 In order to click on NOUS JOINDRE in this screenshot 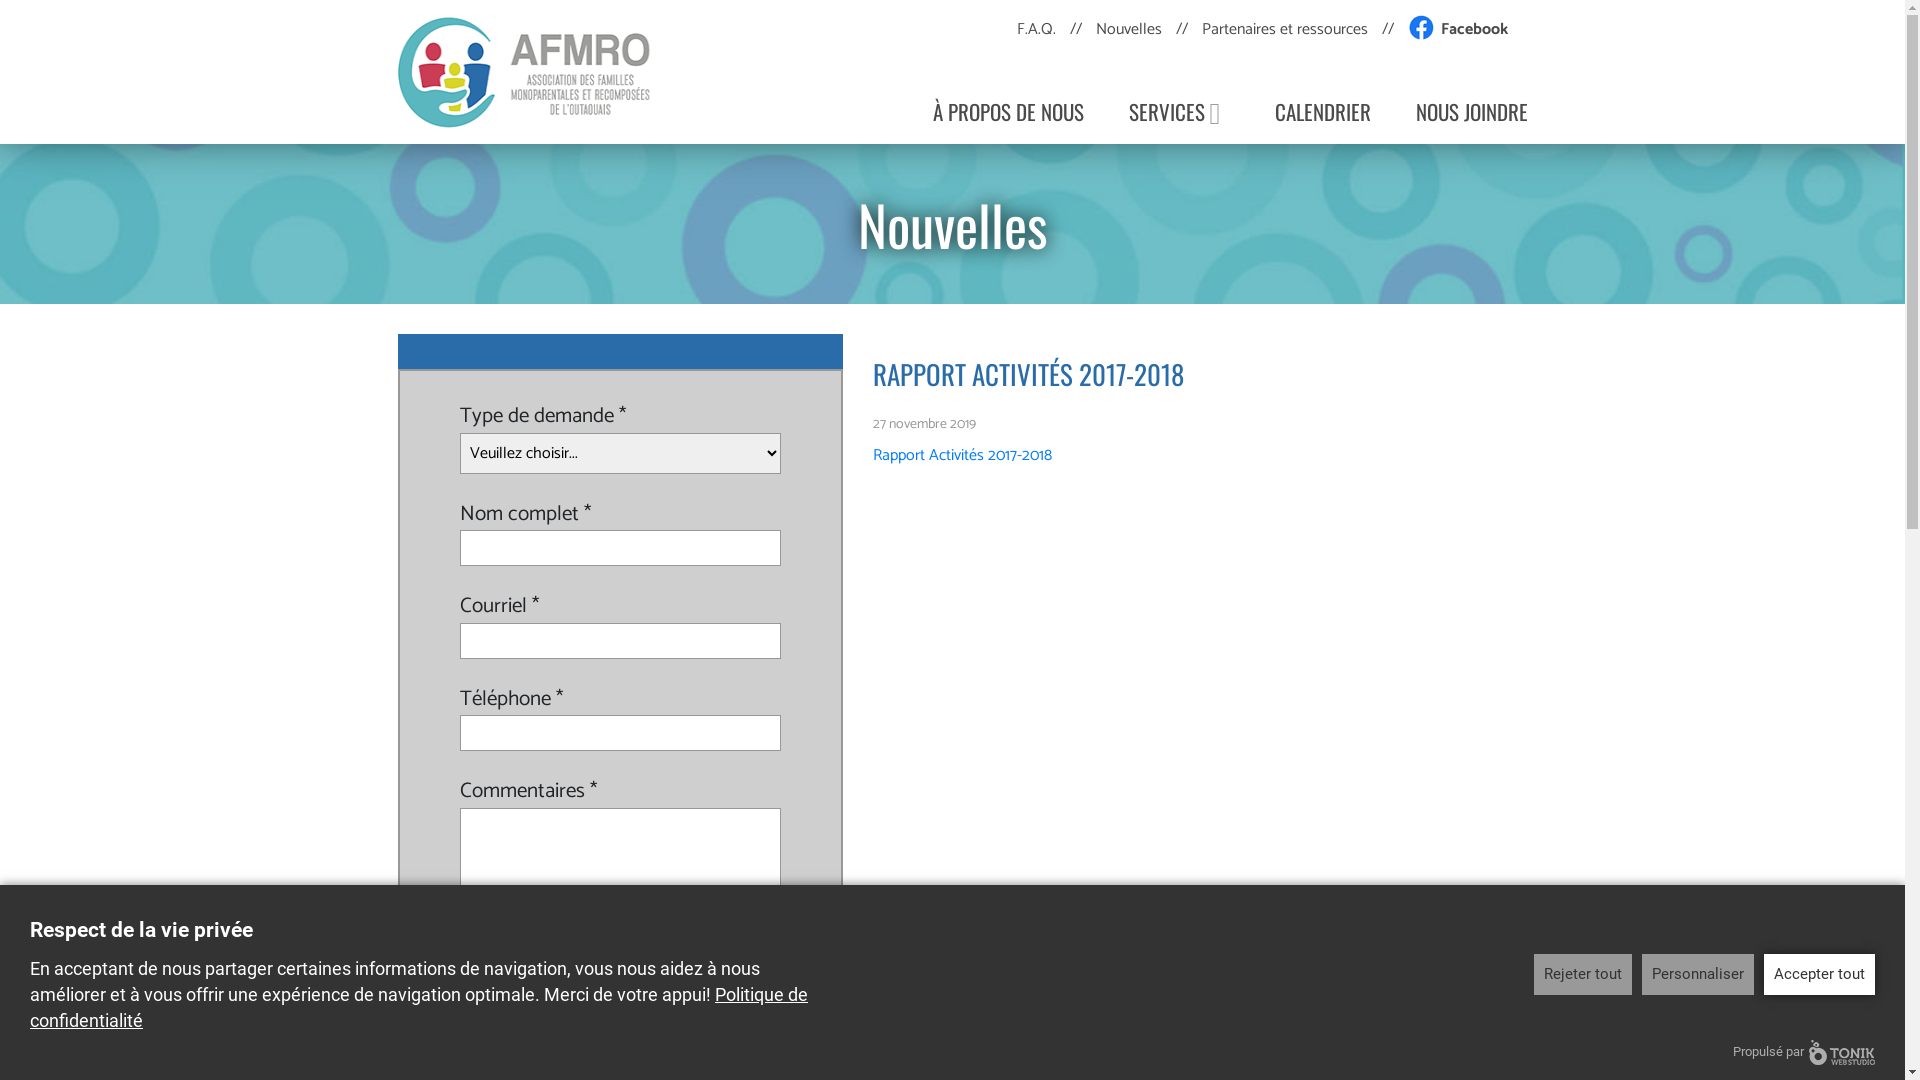, I will do `click(1472, 110)`.